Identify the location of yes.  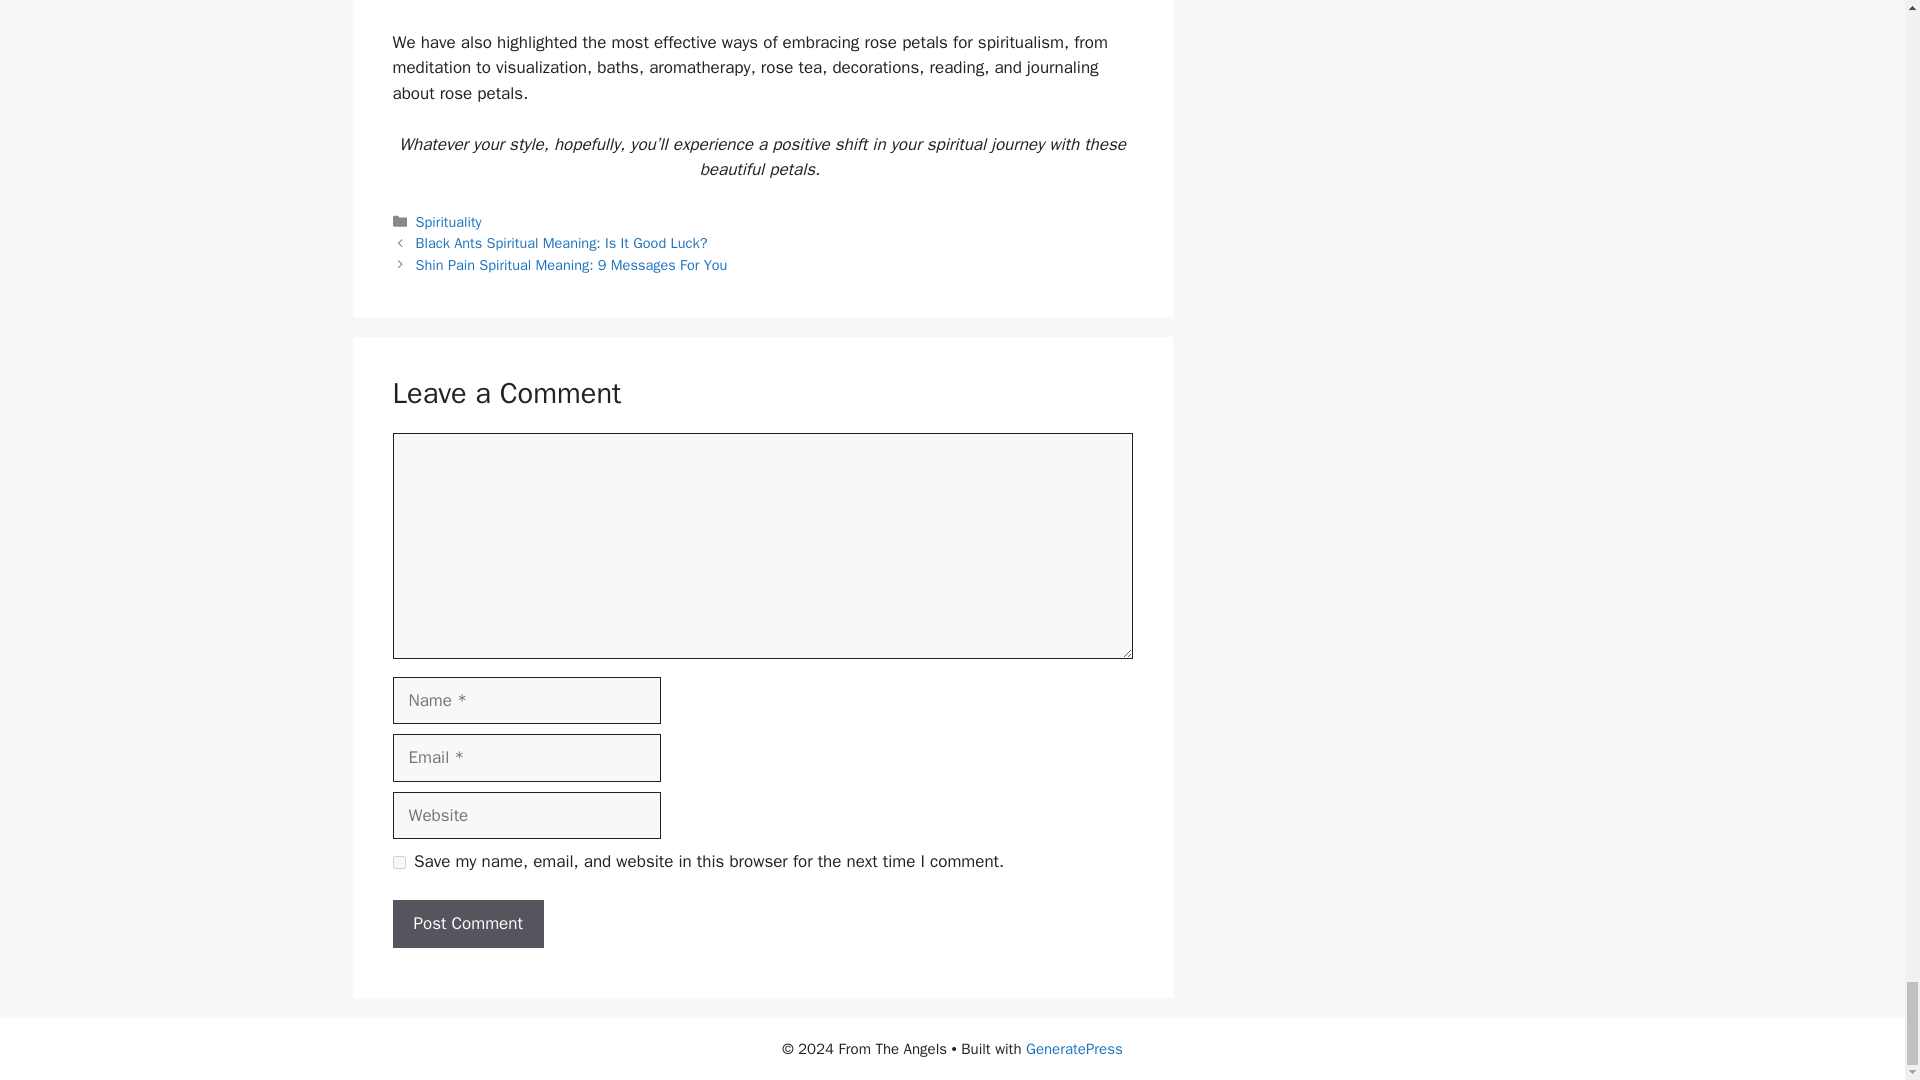
(398, 862).